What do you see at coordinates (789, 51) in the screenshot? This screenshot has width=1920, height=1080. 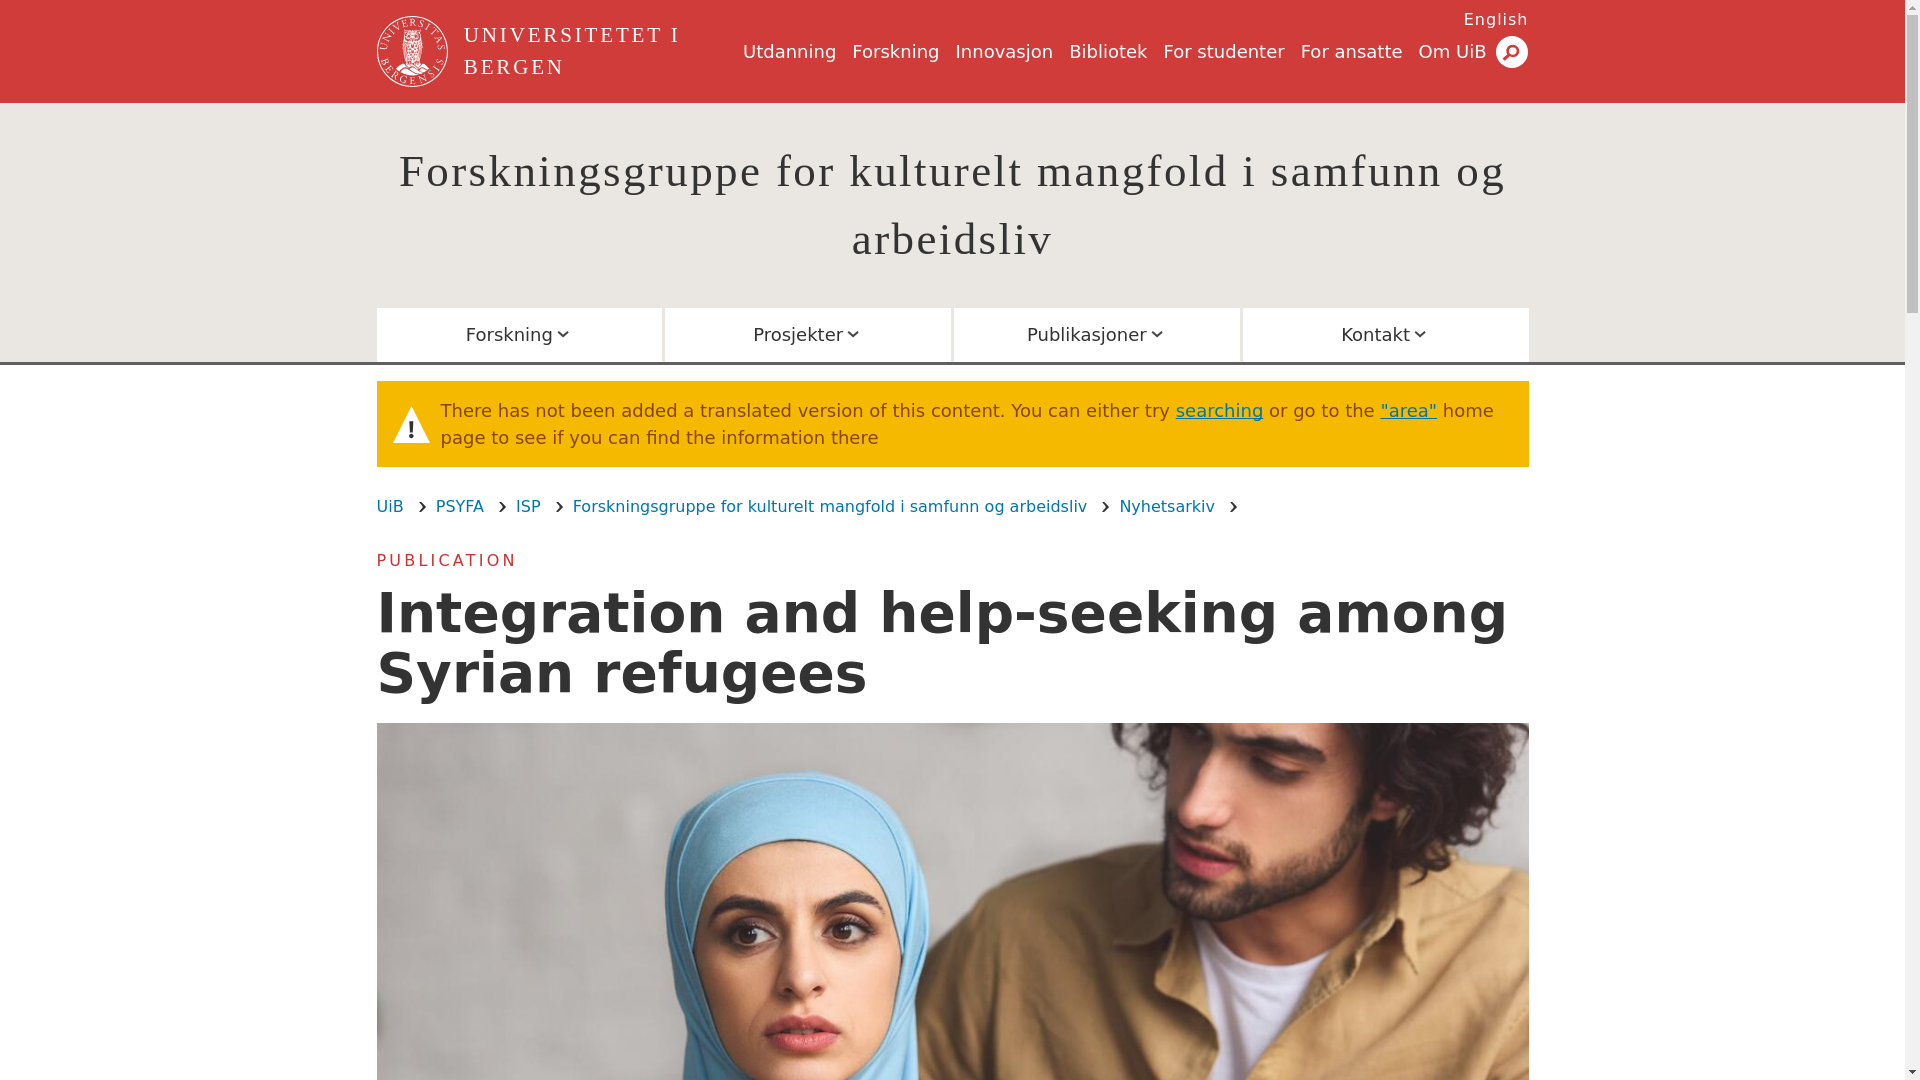 I see `Utdanning` at bounding box center [789, 51].